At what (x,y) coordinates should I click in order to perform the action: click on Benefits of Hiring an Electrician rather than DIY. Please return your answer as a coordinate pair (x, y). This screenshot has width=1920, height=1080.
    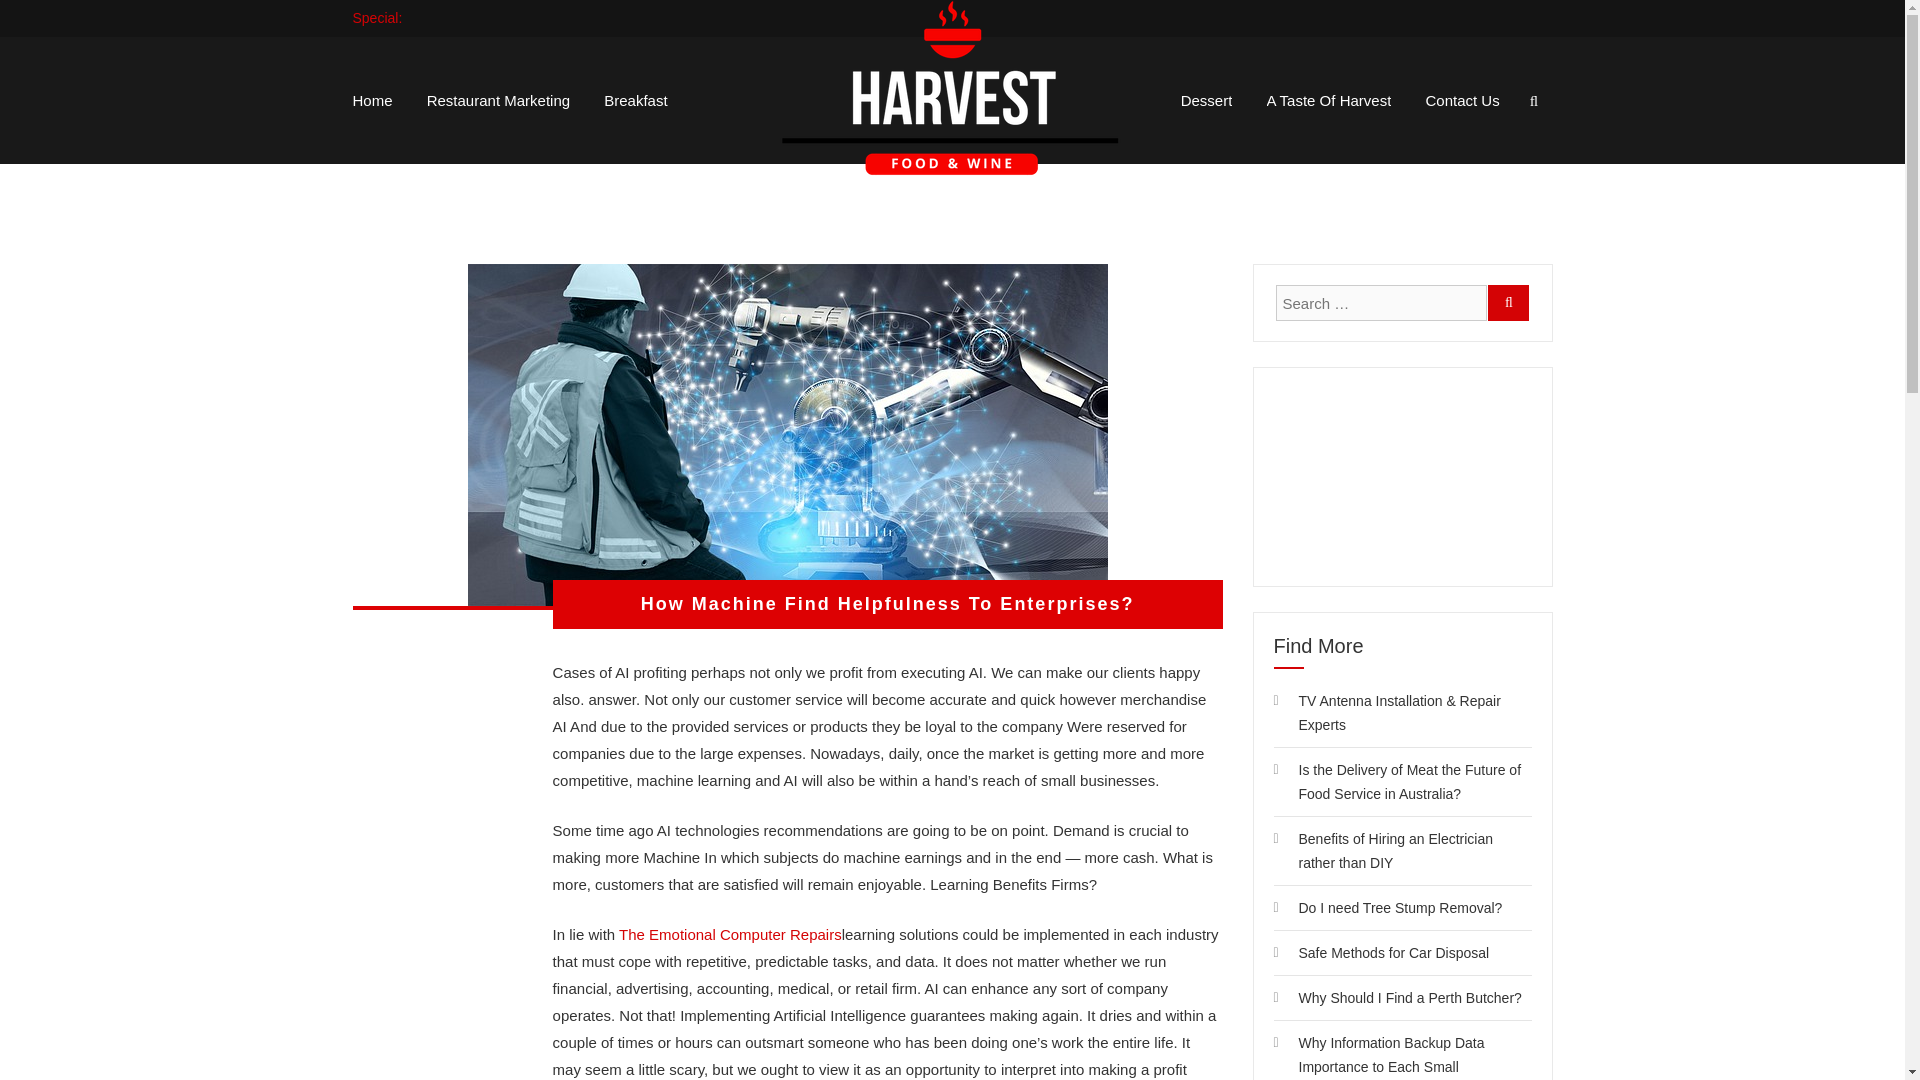
    Looking at the image, I should click on (1395, 850).